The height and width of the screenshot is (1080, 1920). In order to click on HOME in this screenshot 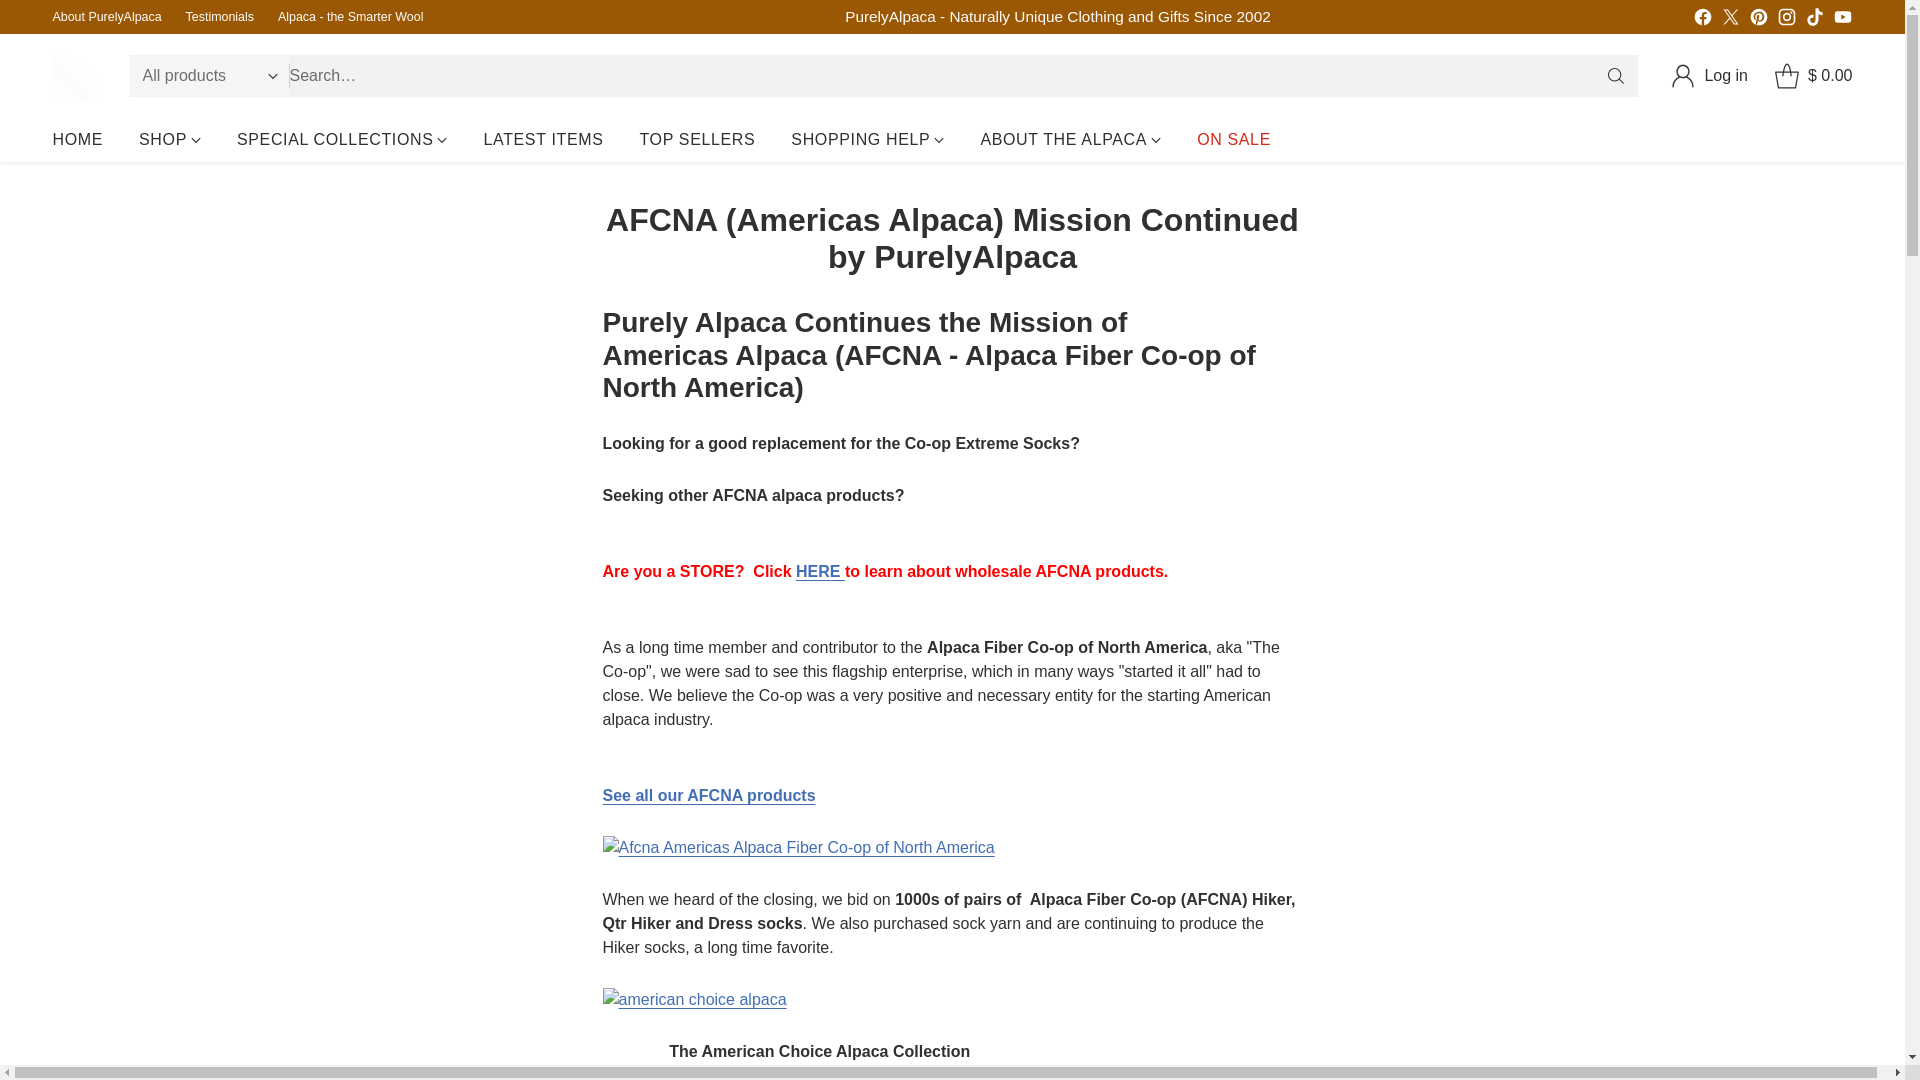, I will do `click(77, 140)`.